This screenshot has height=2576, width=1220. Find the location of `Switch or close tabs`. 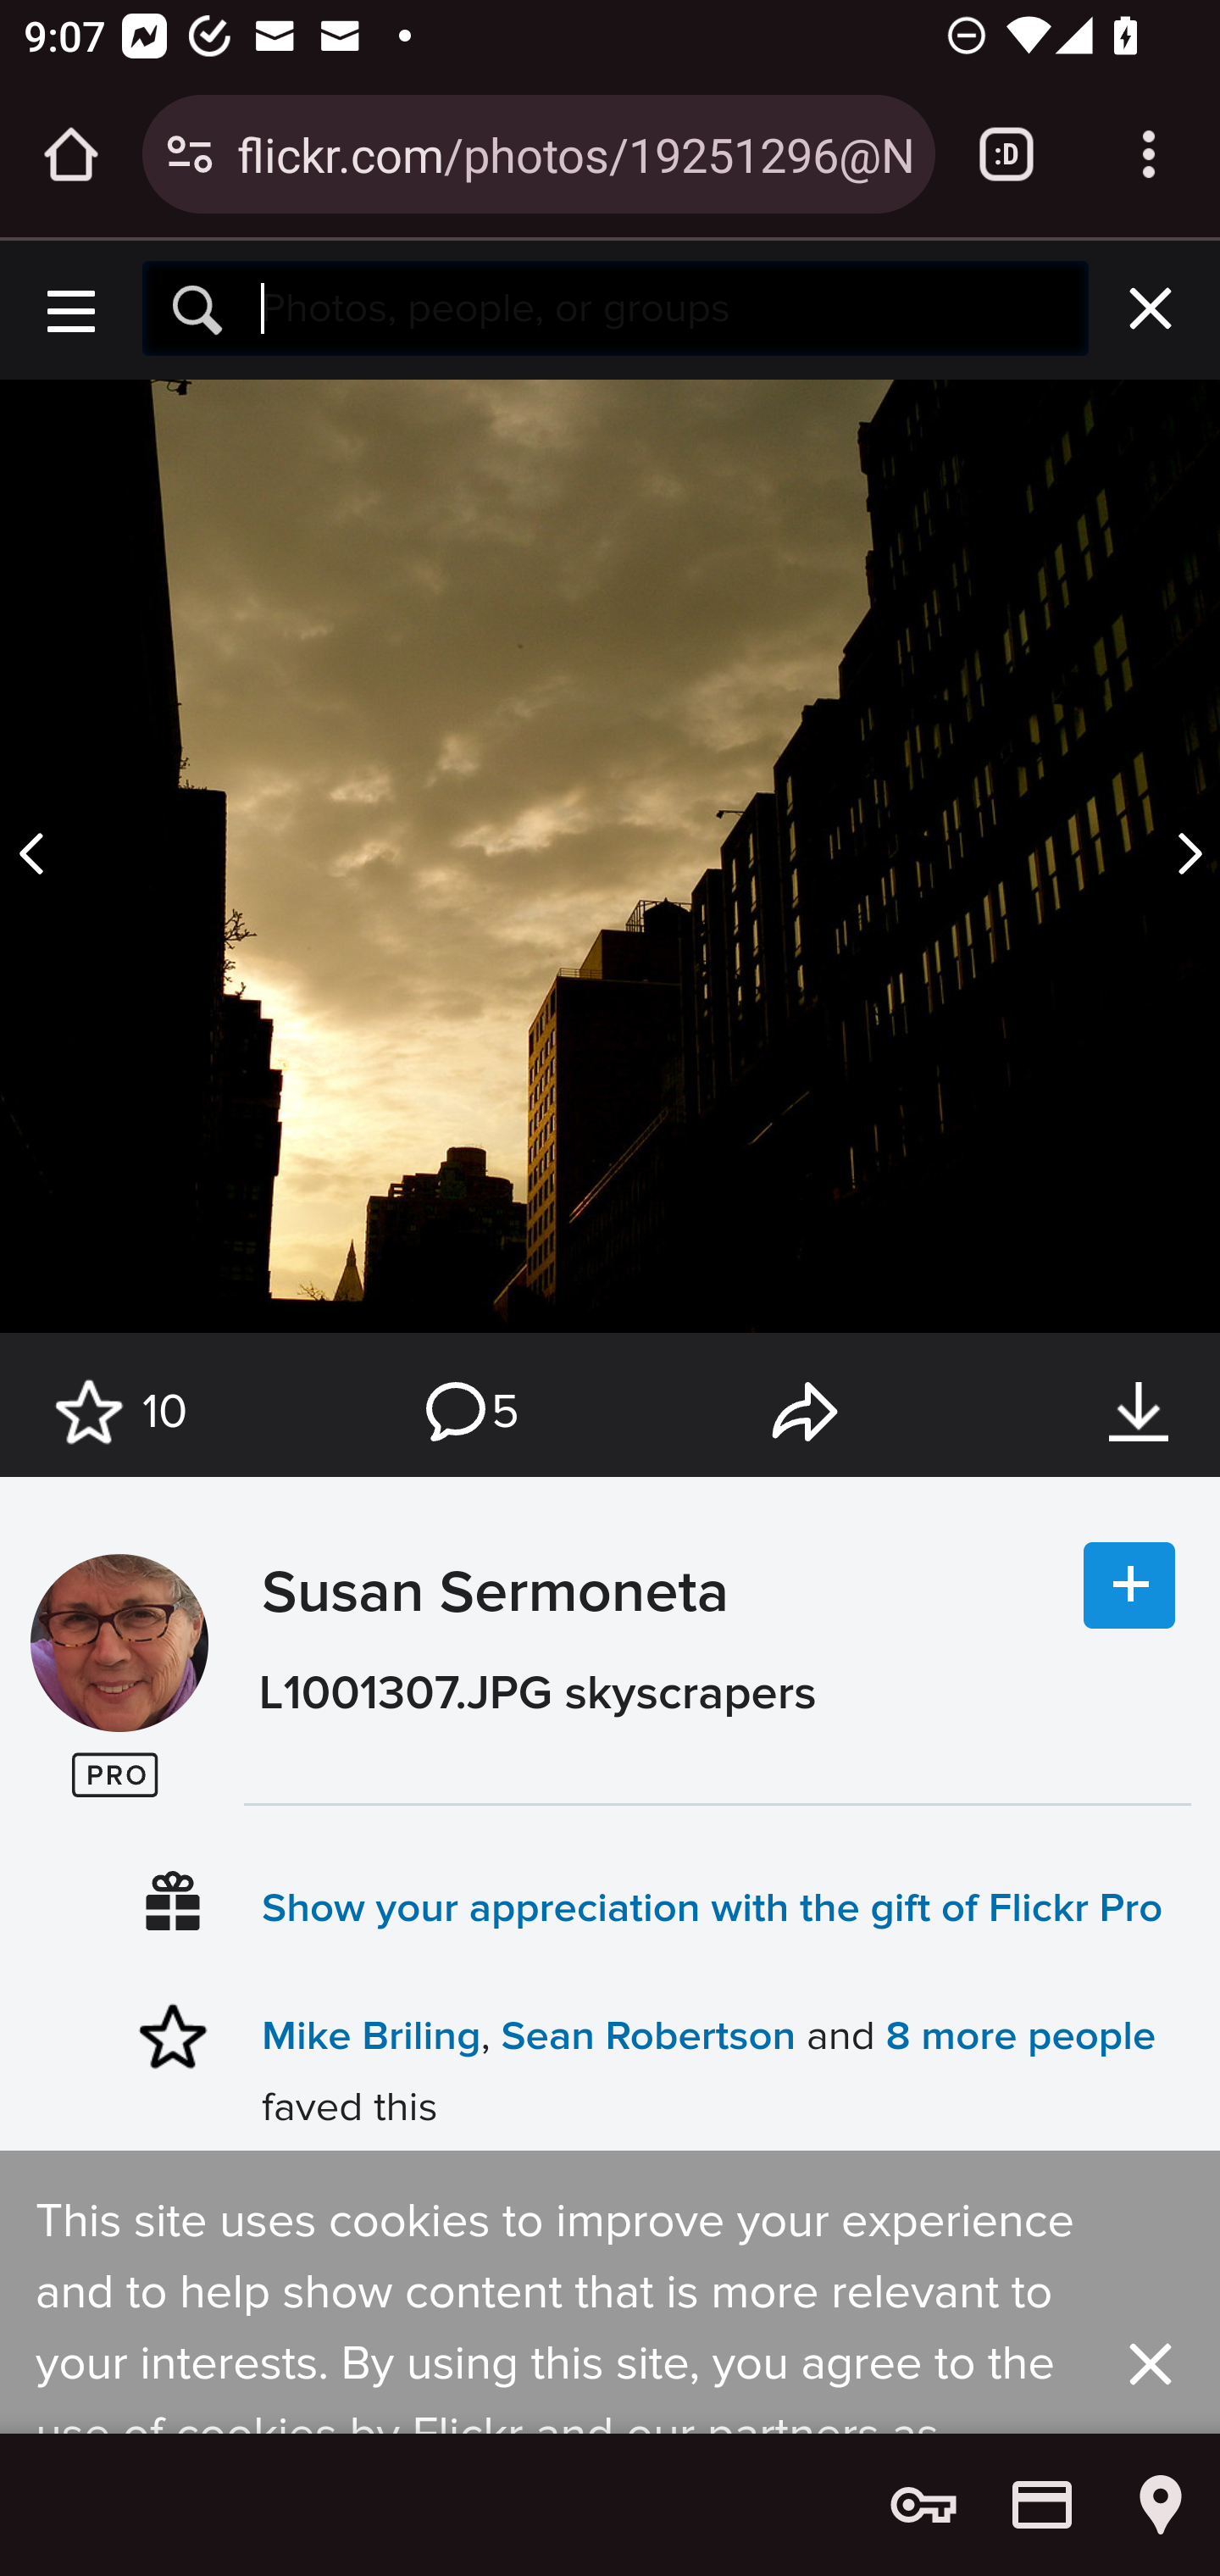

Switch or close tabs is located at coordinates (1006, 154).